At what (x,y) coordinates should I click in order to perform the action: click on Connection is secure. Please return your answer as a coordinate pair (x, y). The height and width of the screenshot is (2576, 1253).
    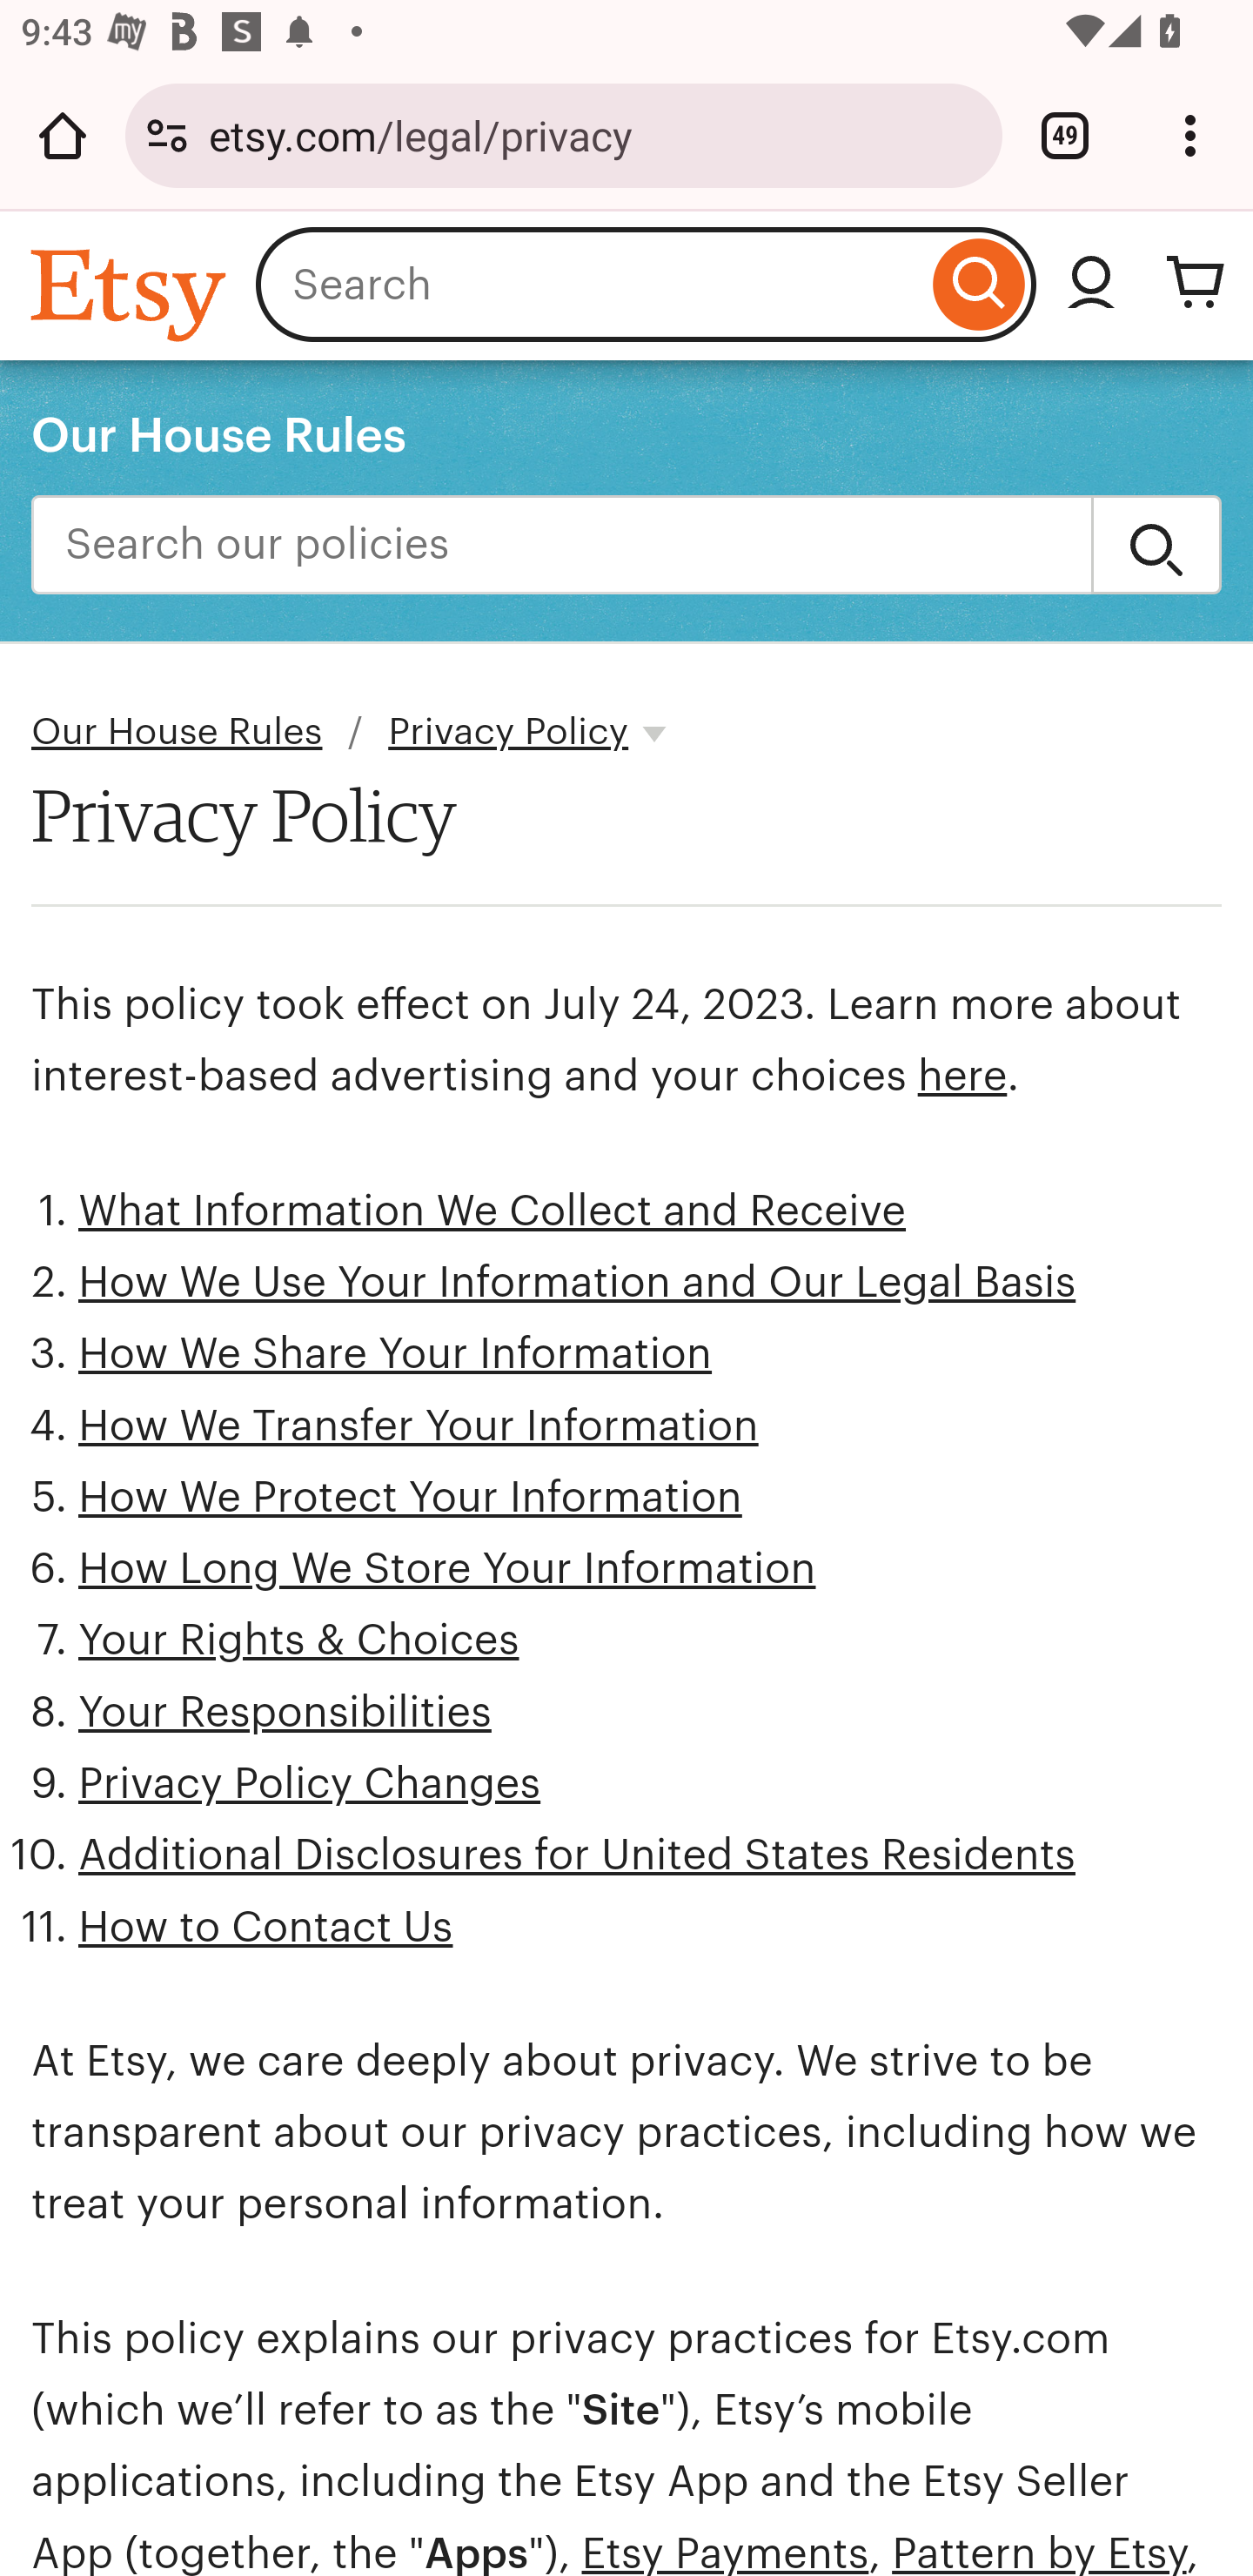
    Looking at the image, I should click on (167, 135).